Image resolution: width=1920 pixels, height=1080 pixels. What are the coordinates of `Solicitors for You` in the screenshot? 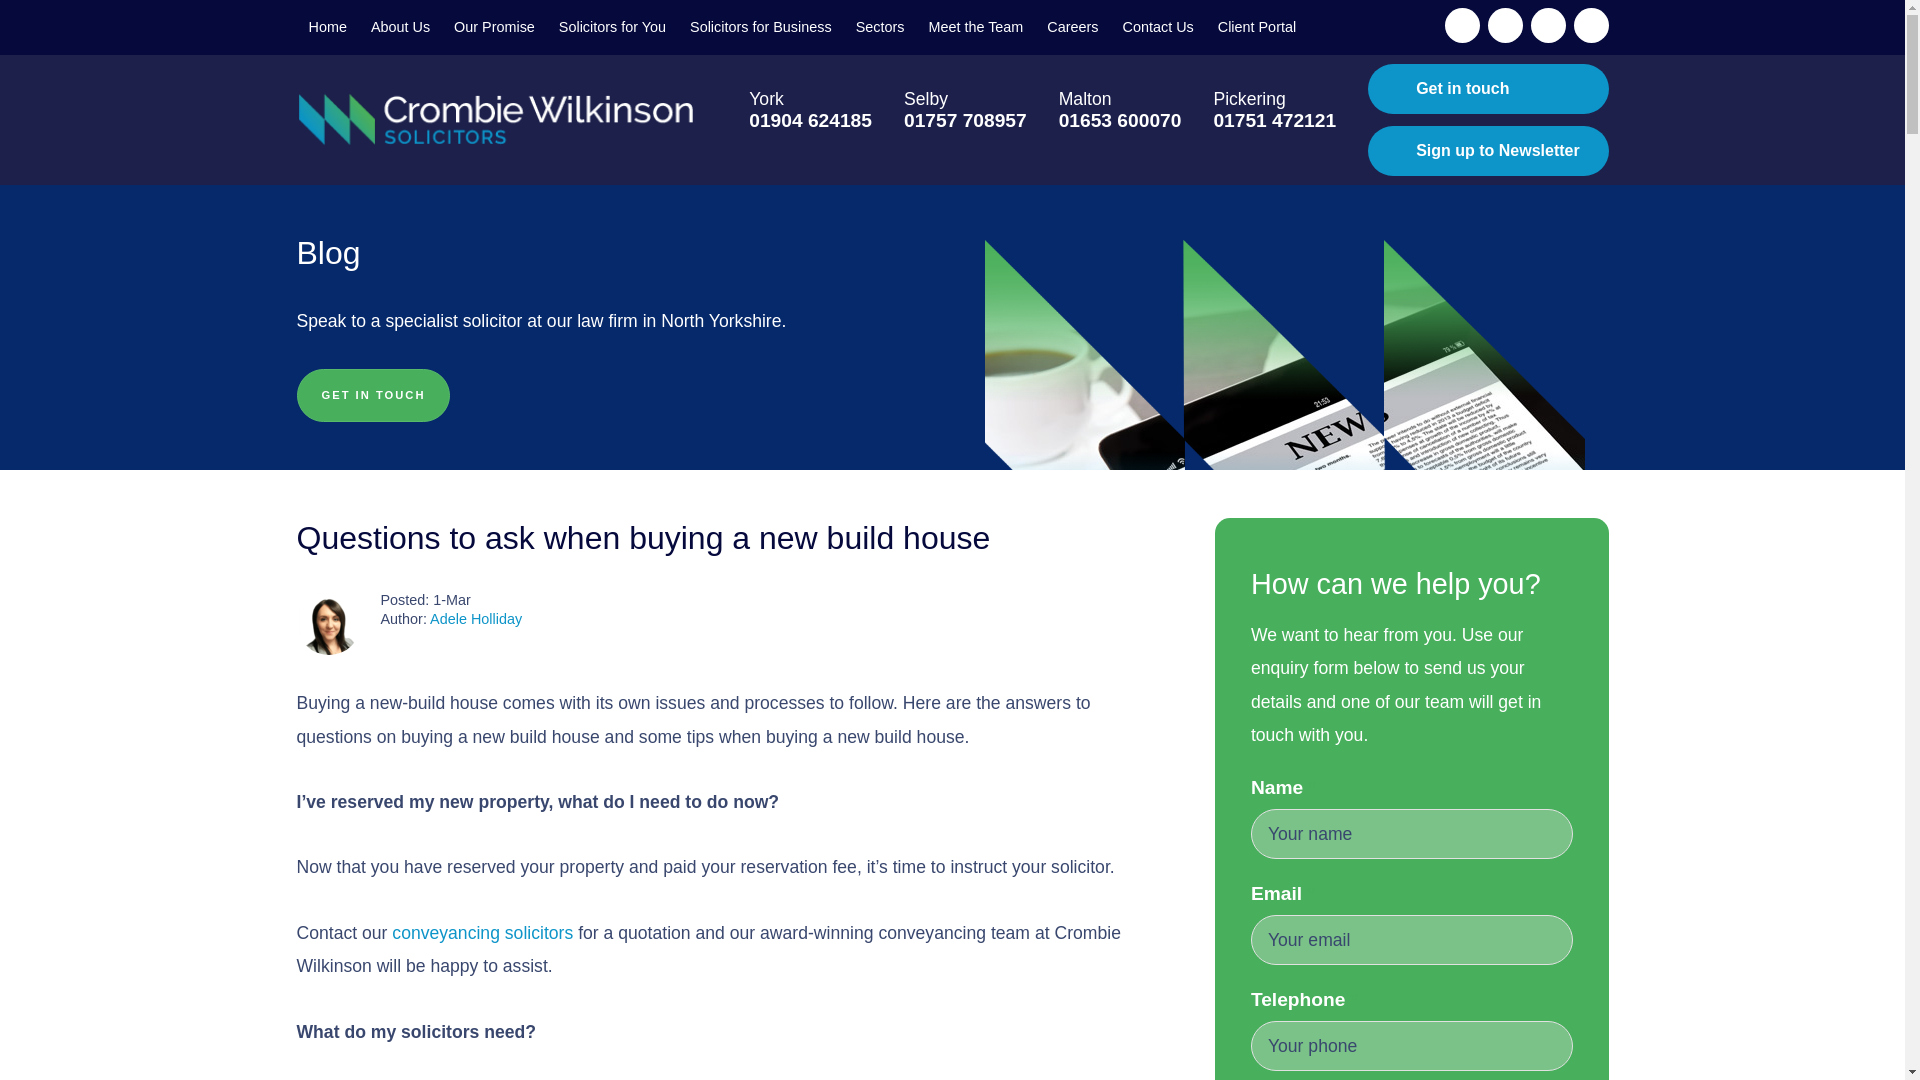 It's located at (612, 28).